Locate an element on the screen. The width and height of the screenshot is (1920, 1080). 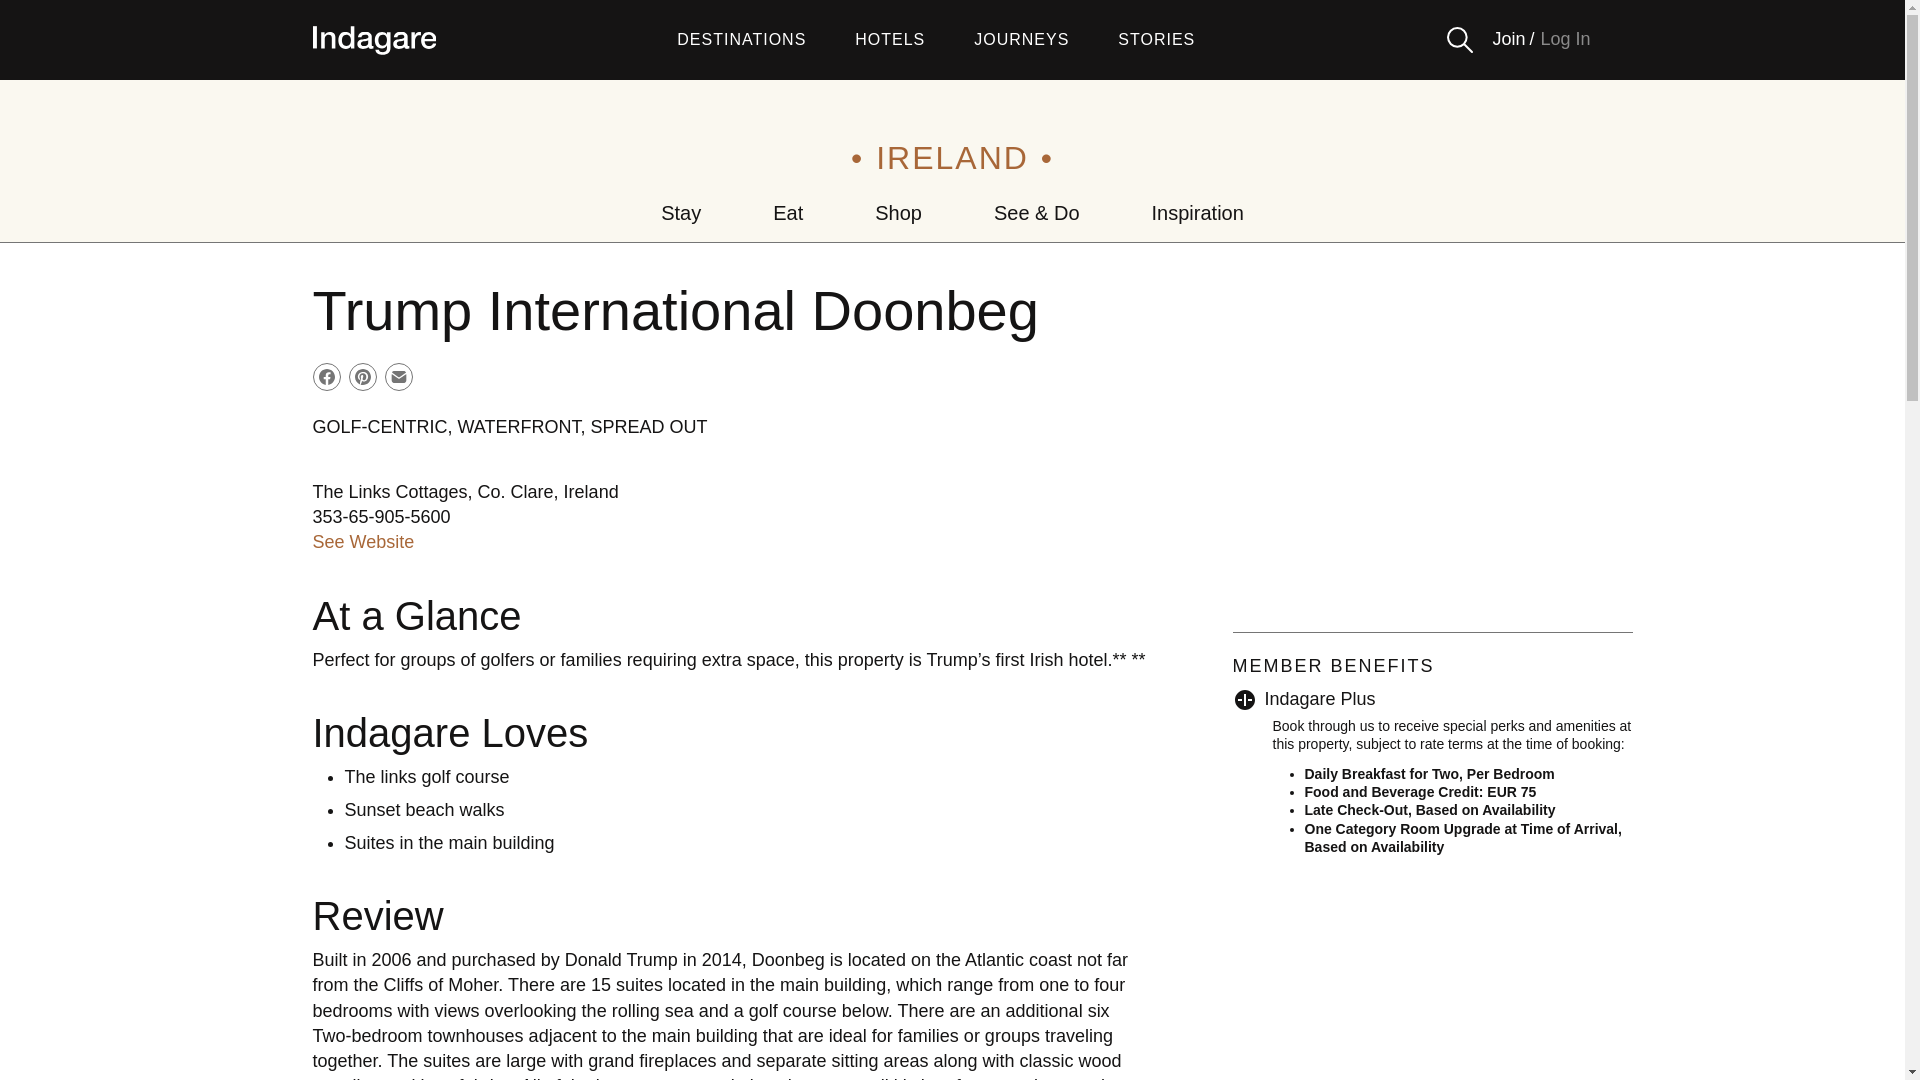
Join is located at coordinates (1508, 39).